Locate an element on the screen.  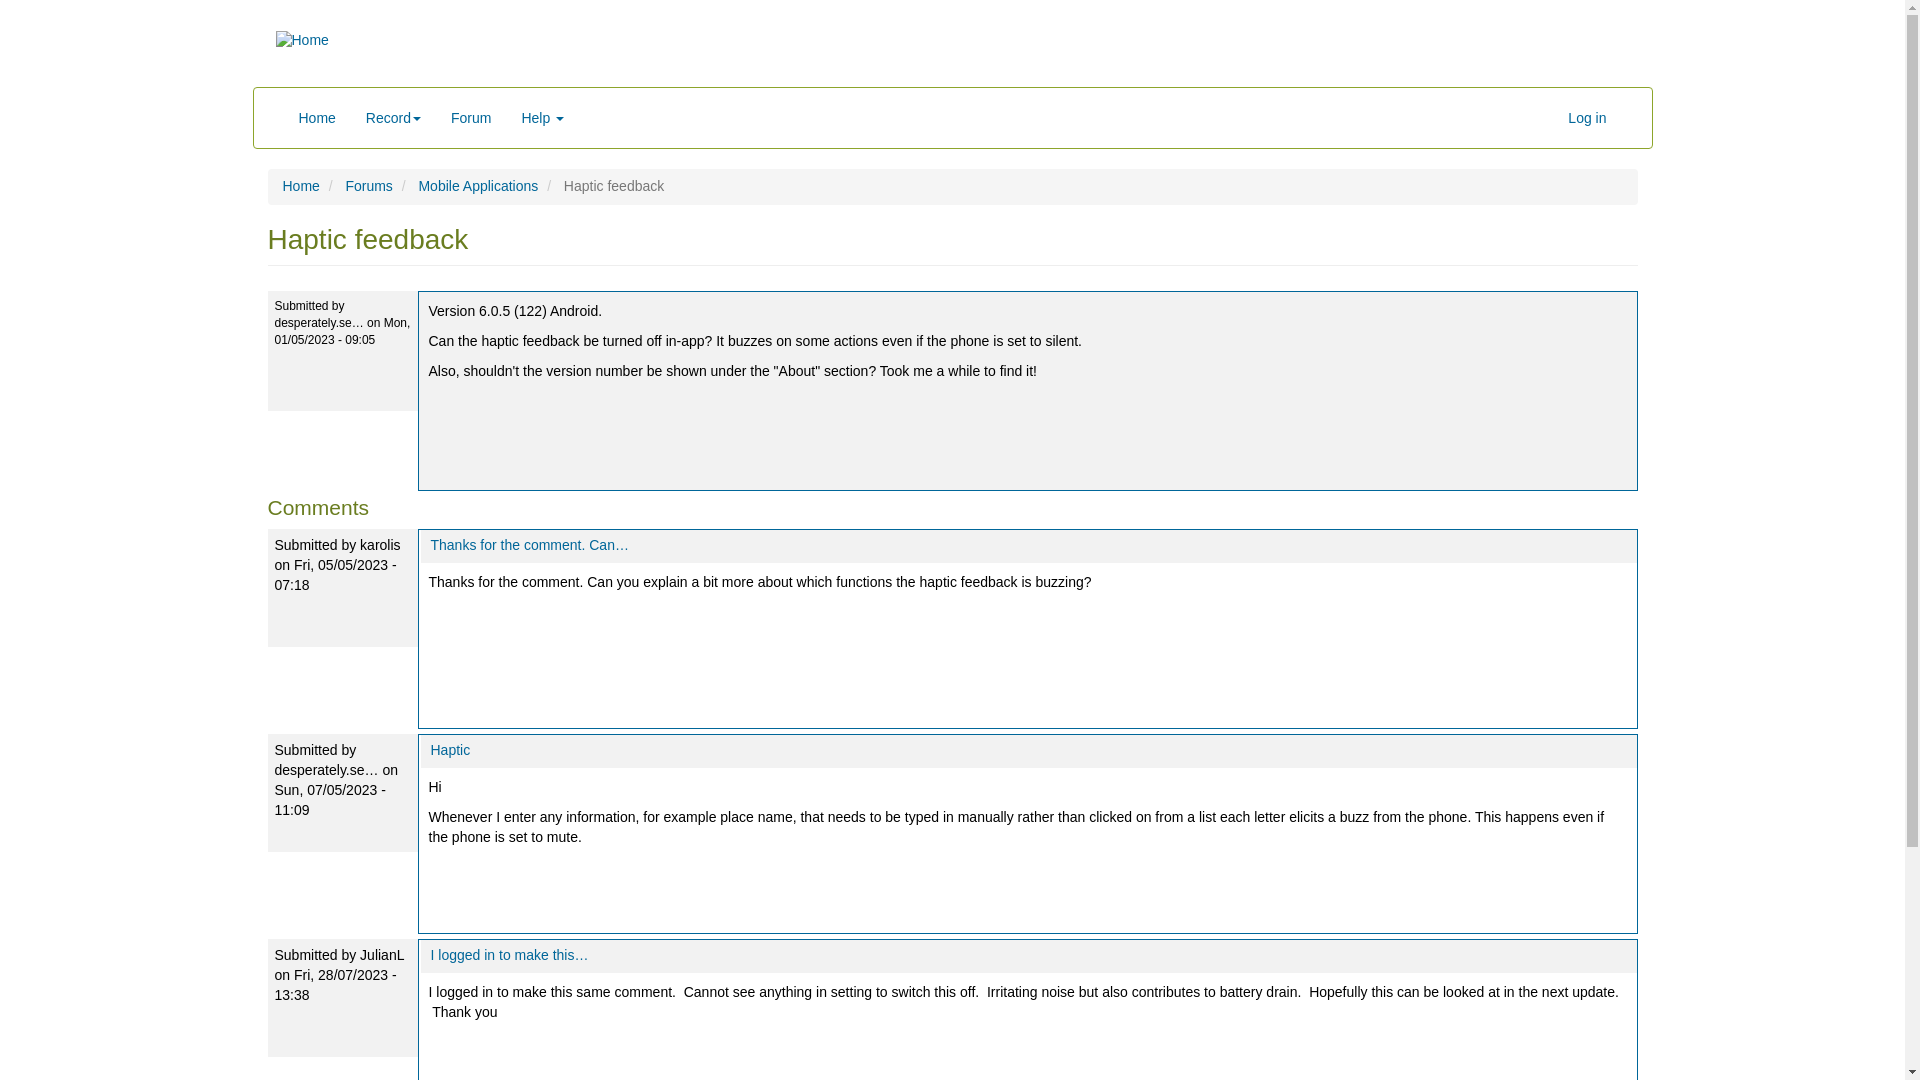
Home is located at coordinates (302, 40).